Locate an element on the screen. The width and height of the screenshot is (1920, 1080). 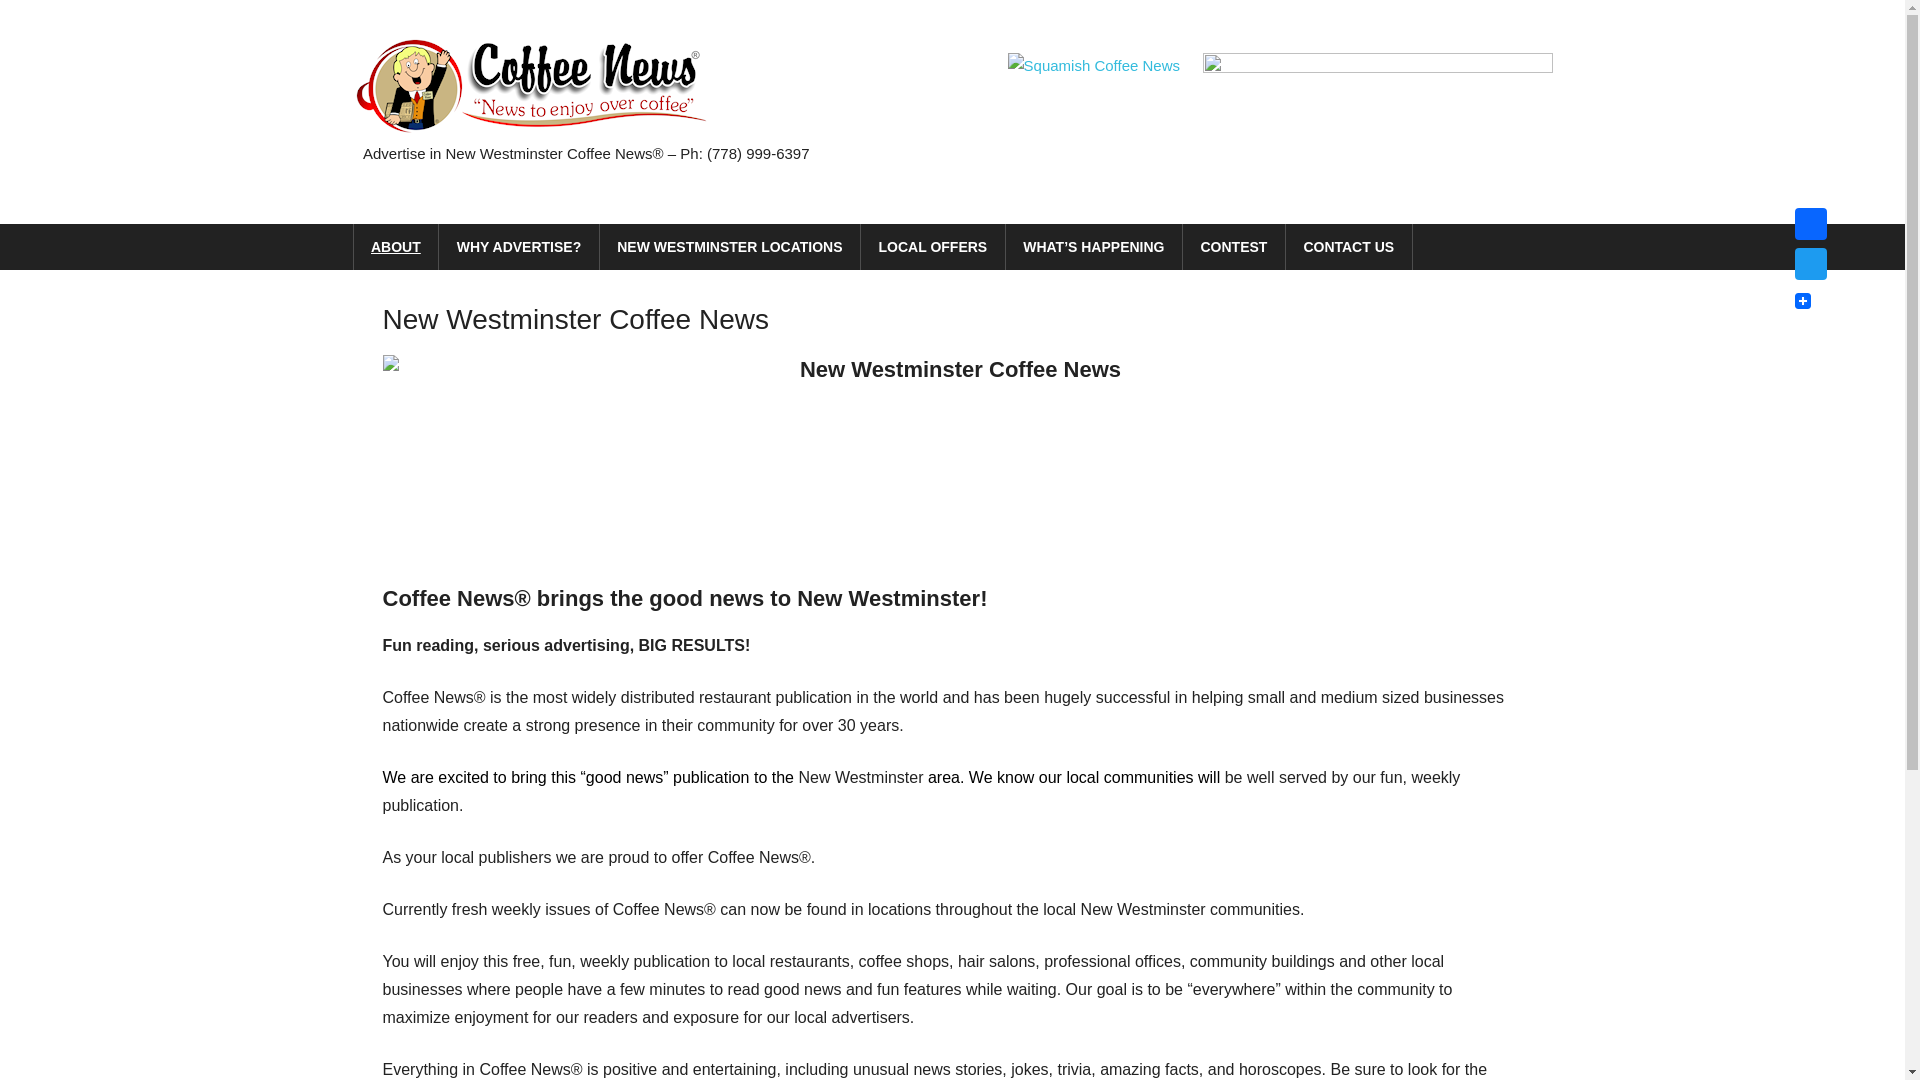
WHY ADVERTISE? is located at coordinates (519, 246).